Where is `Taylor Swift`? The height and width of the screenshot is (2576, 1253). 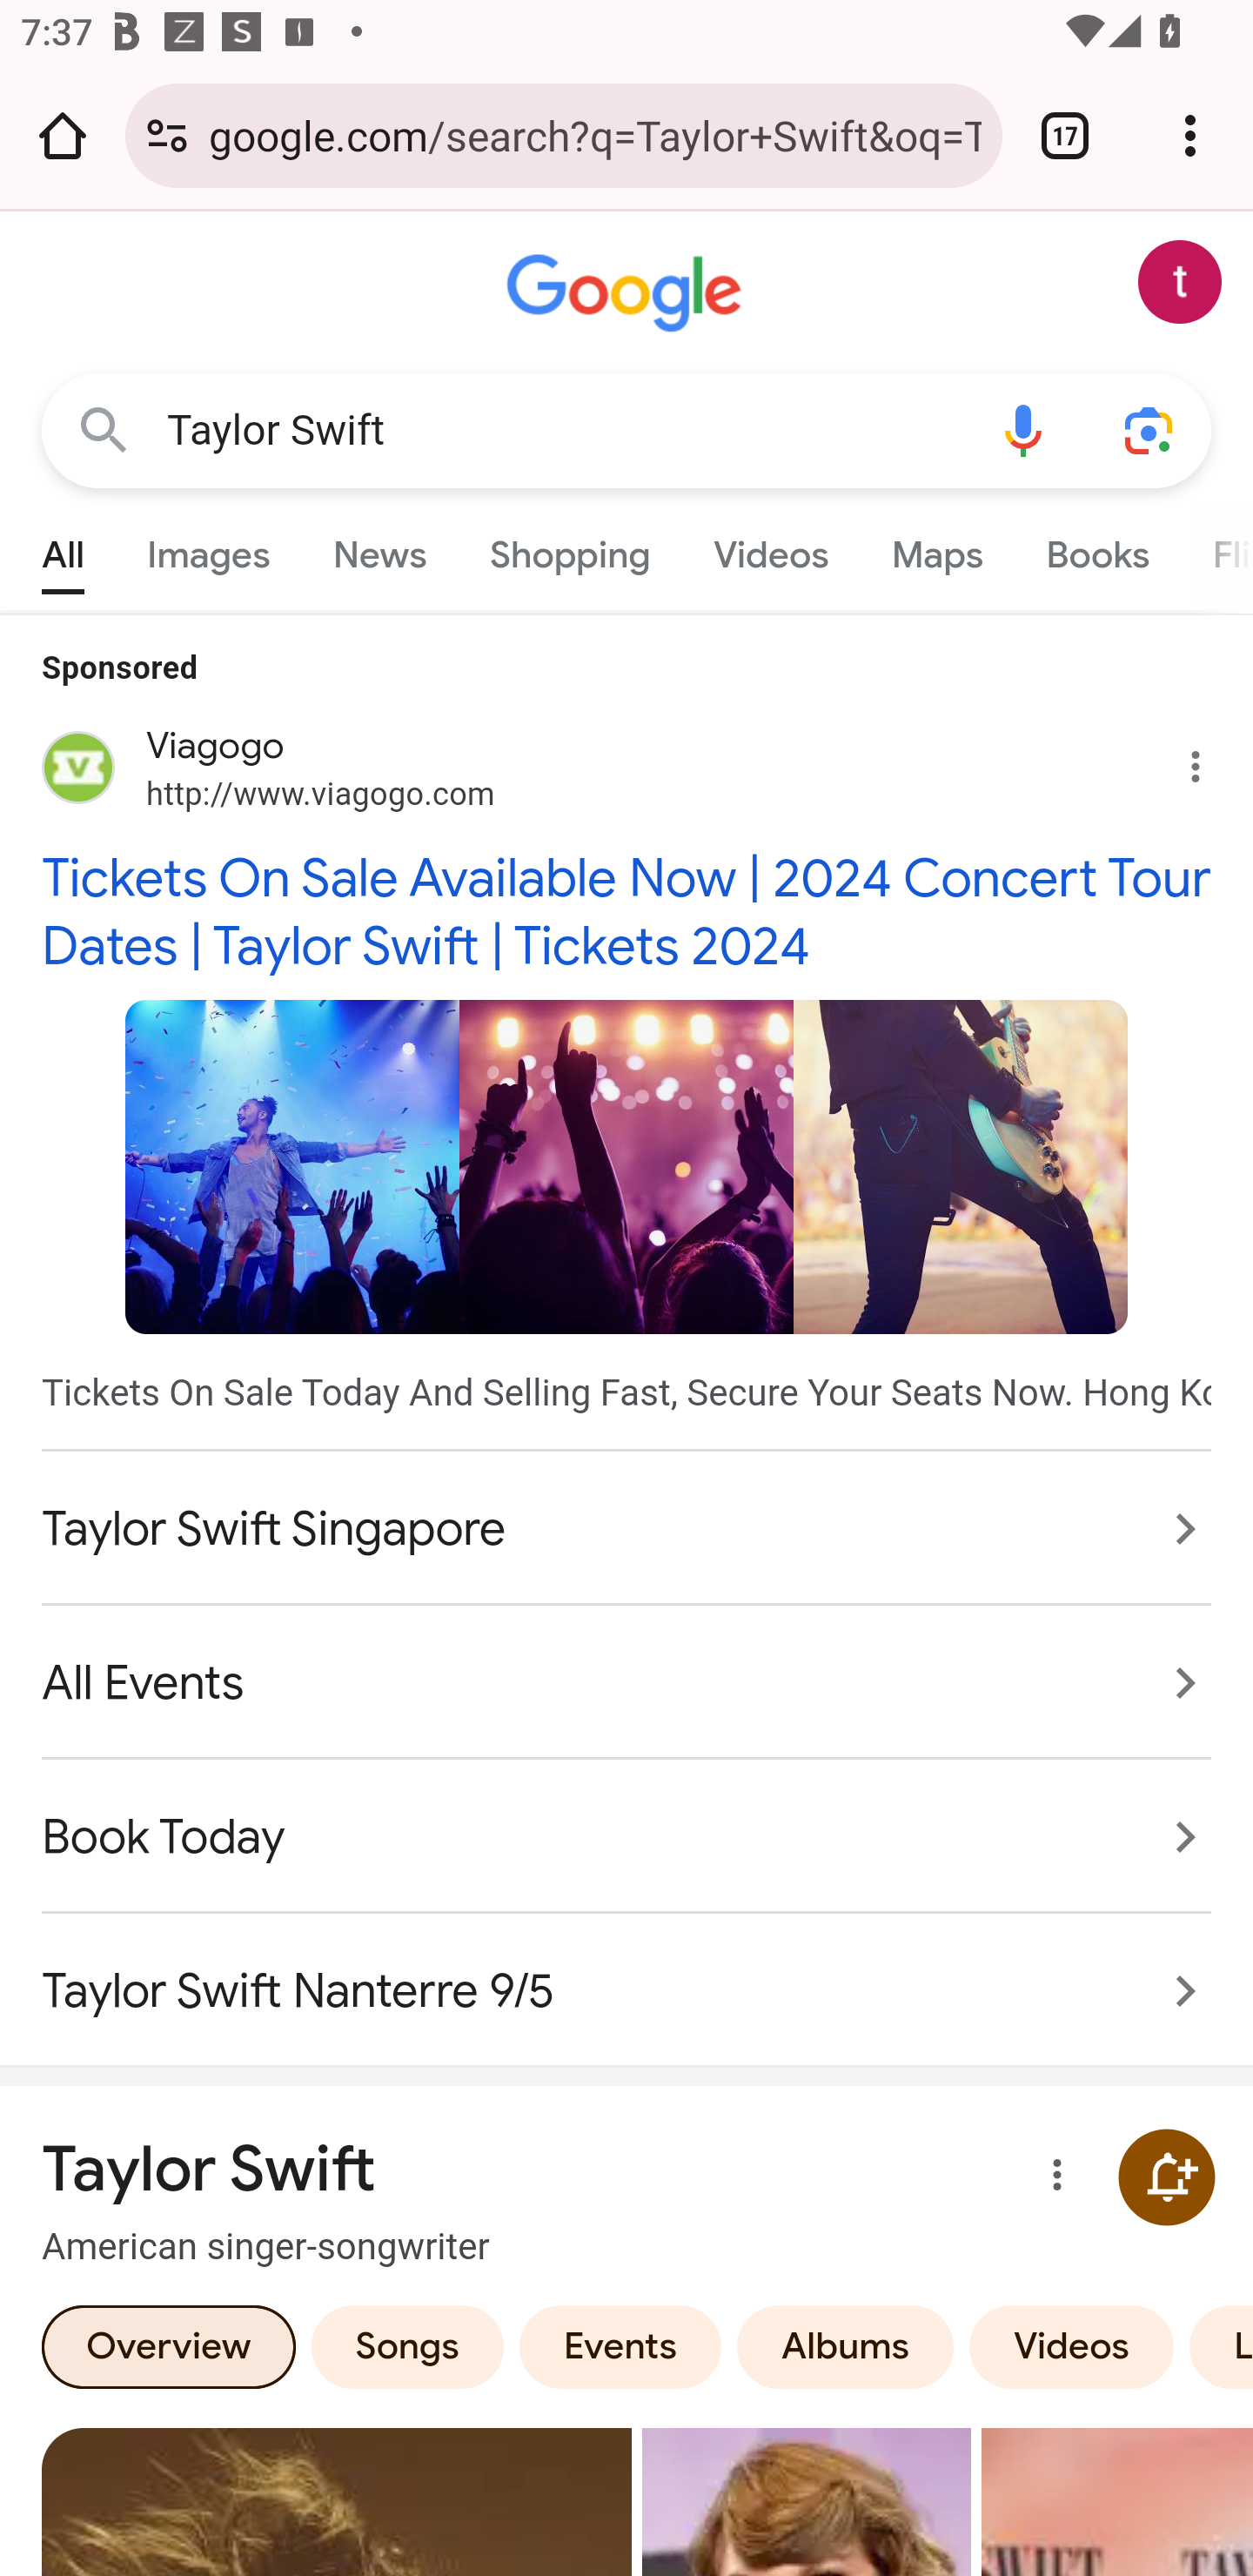 Taylor Swift is located at coordinates (564, 430).